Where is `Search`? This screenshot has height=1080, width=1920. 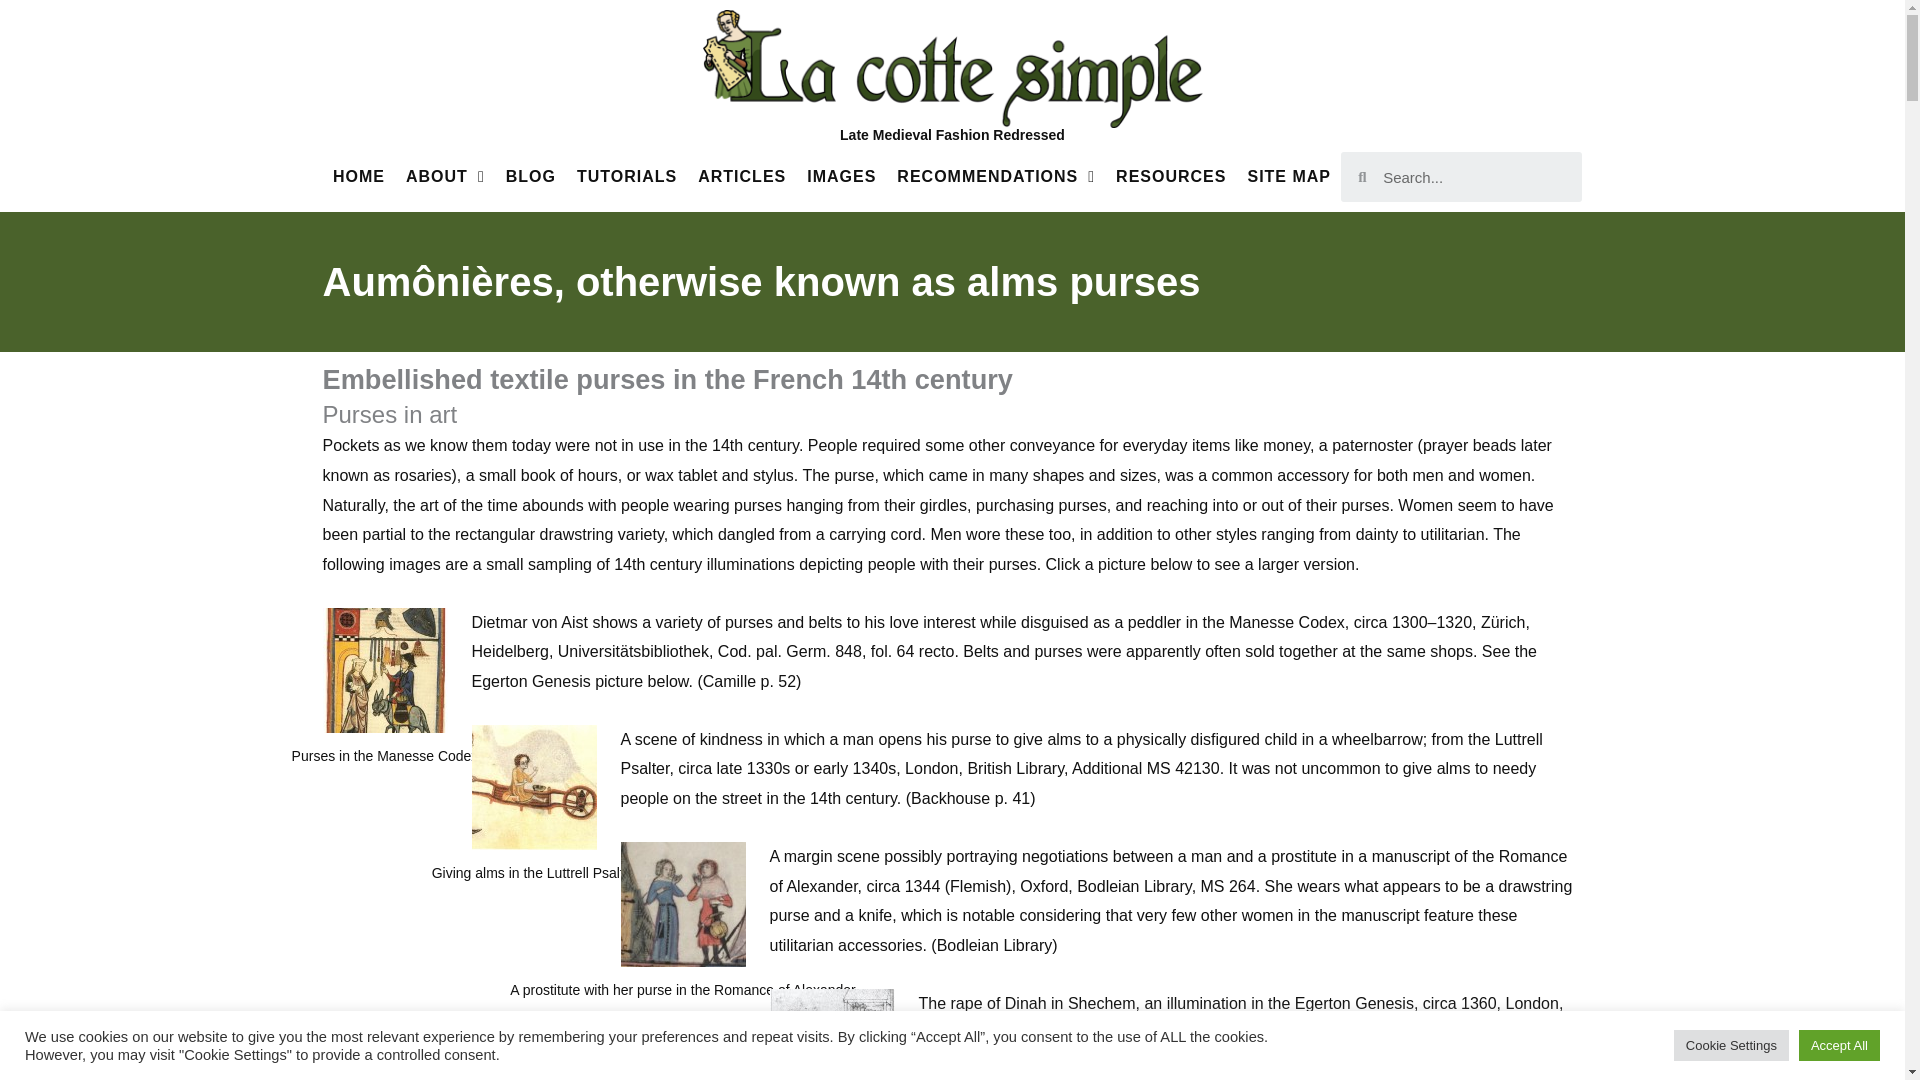
Search is located at coordinates (1474, 176).